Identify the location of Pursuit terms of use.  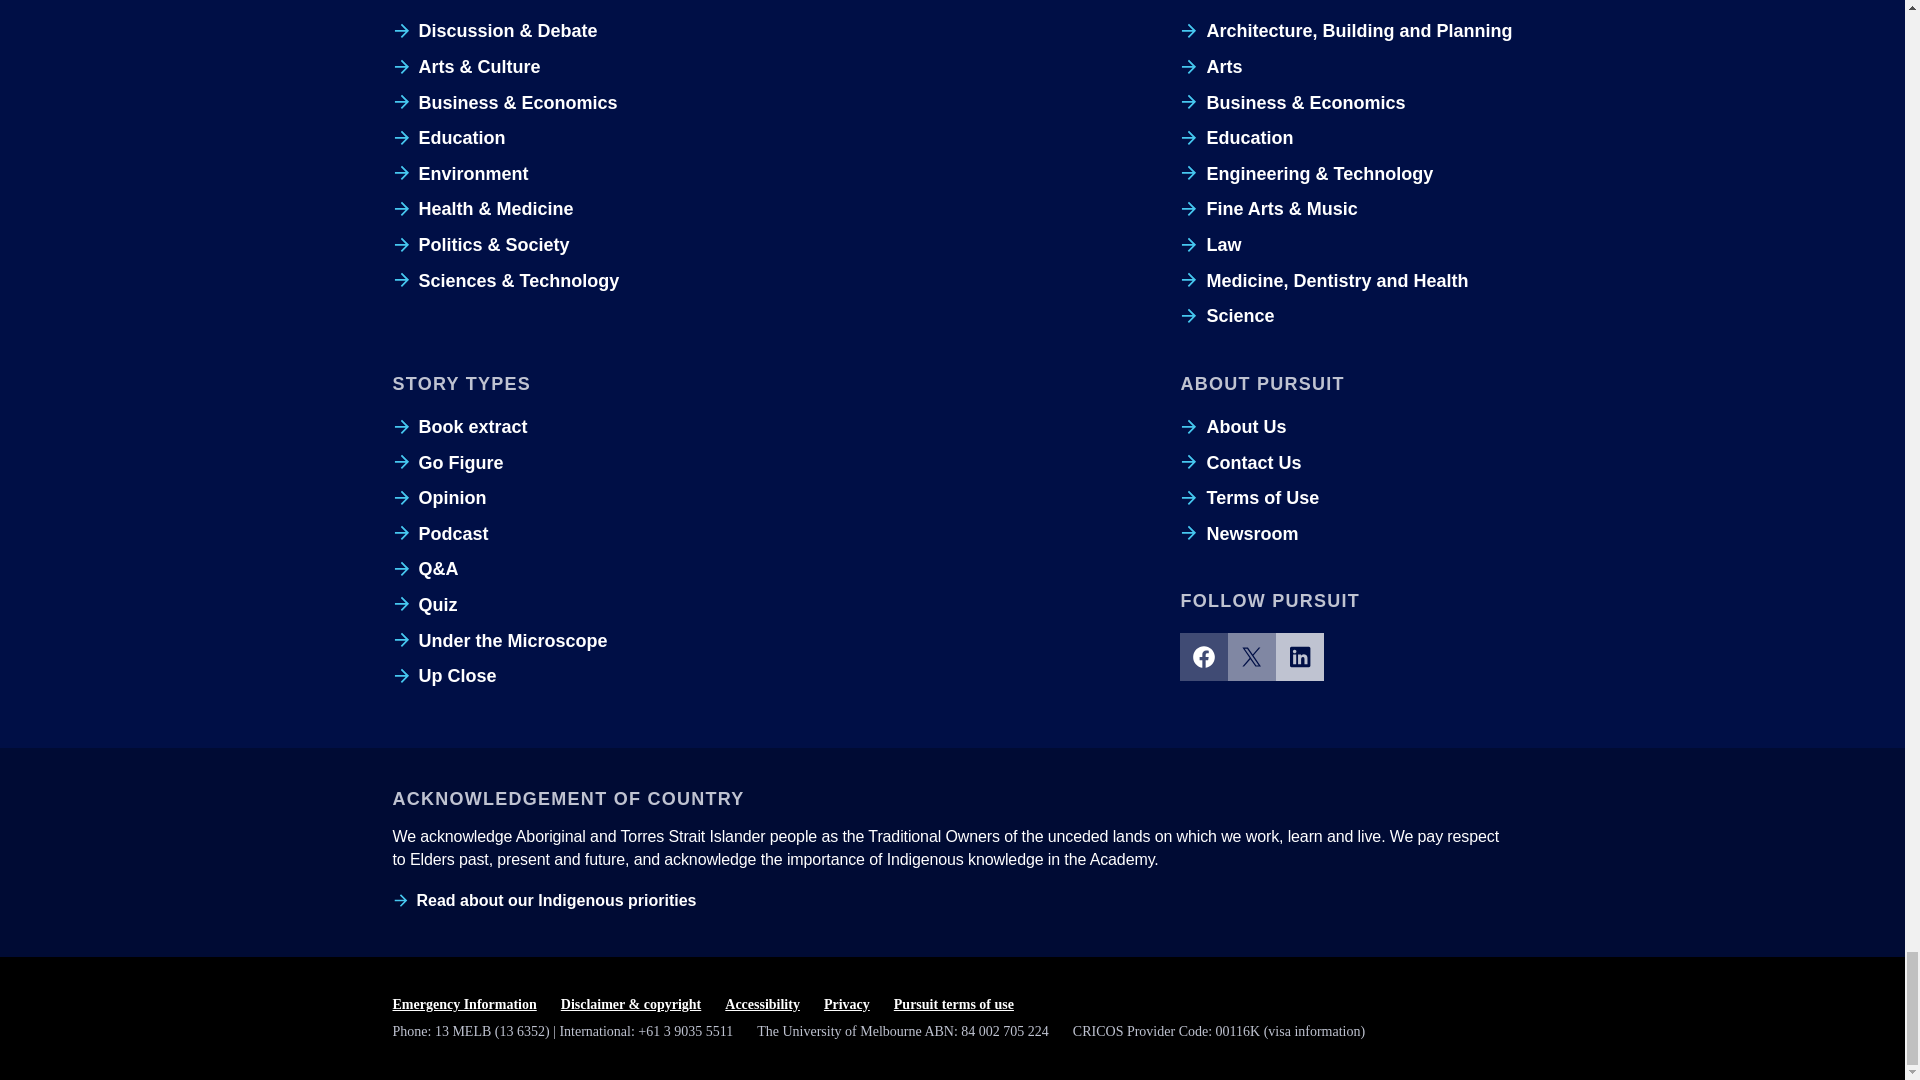
(954, 1005).